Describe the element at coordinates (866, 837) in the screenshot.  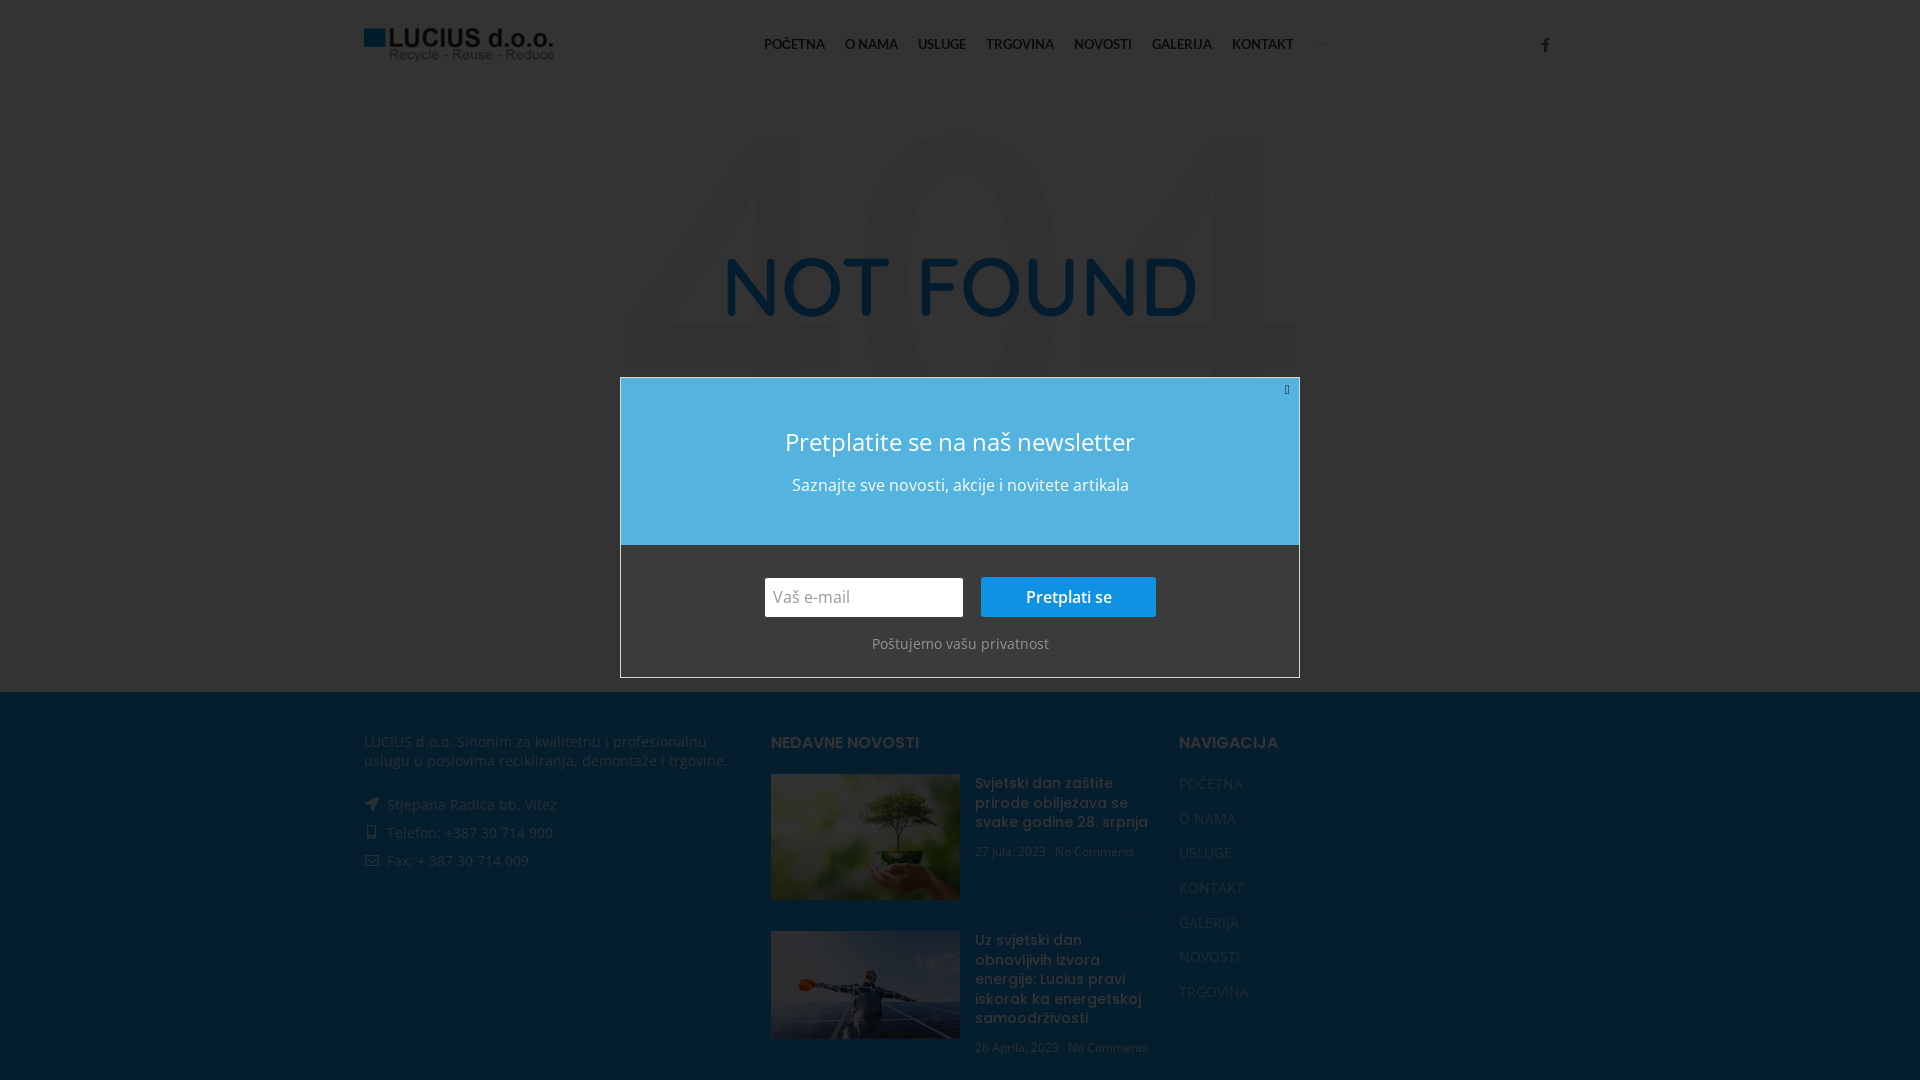
I see `NASLOVNA` at that location.